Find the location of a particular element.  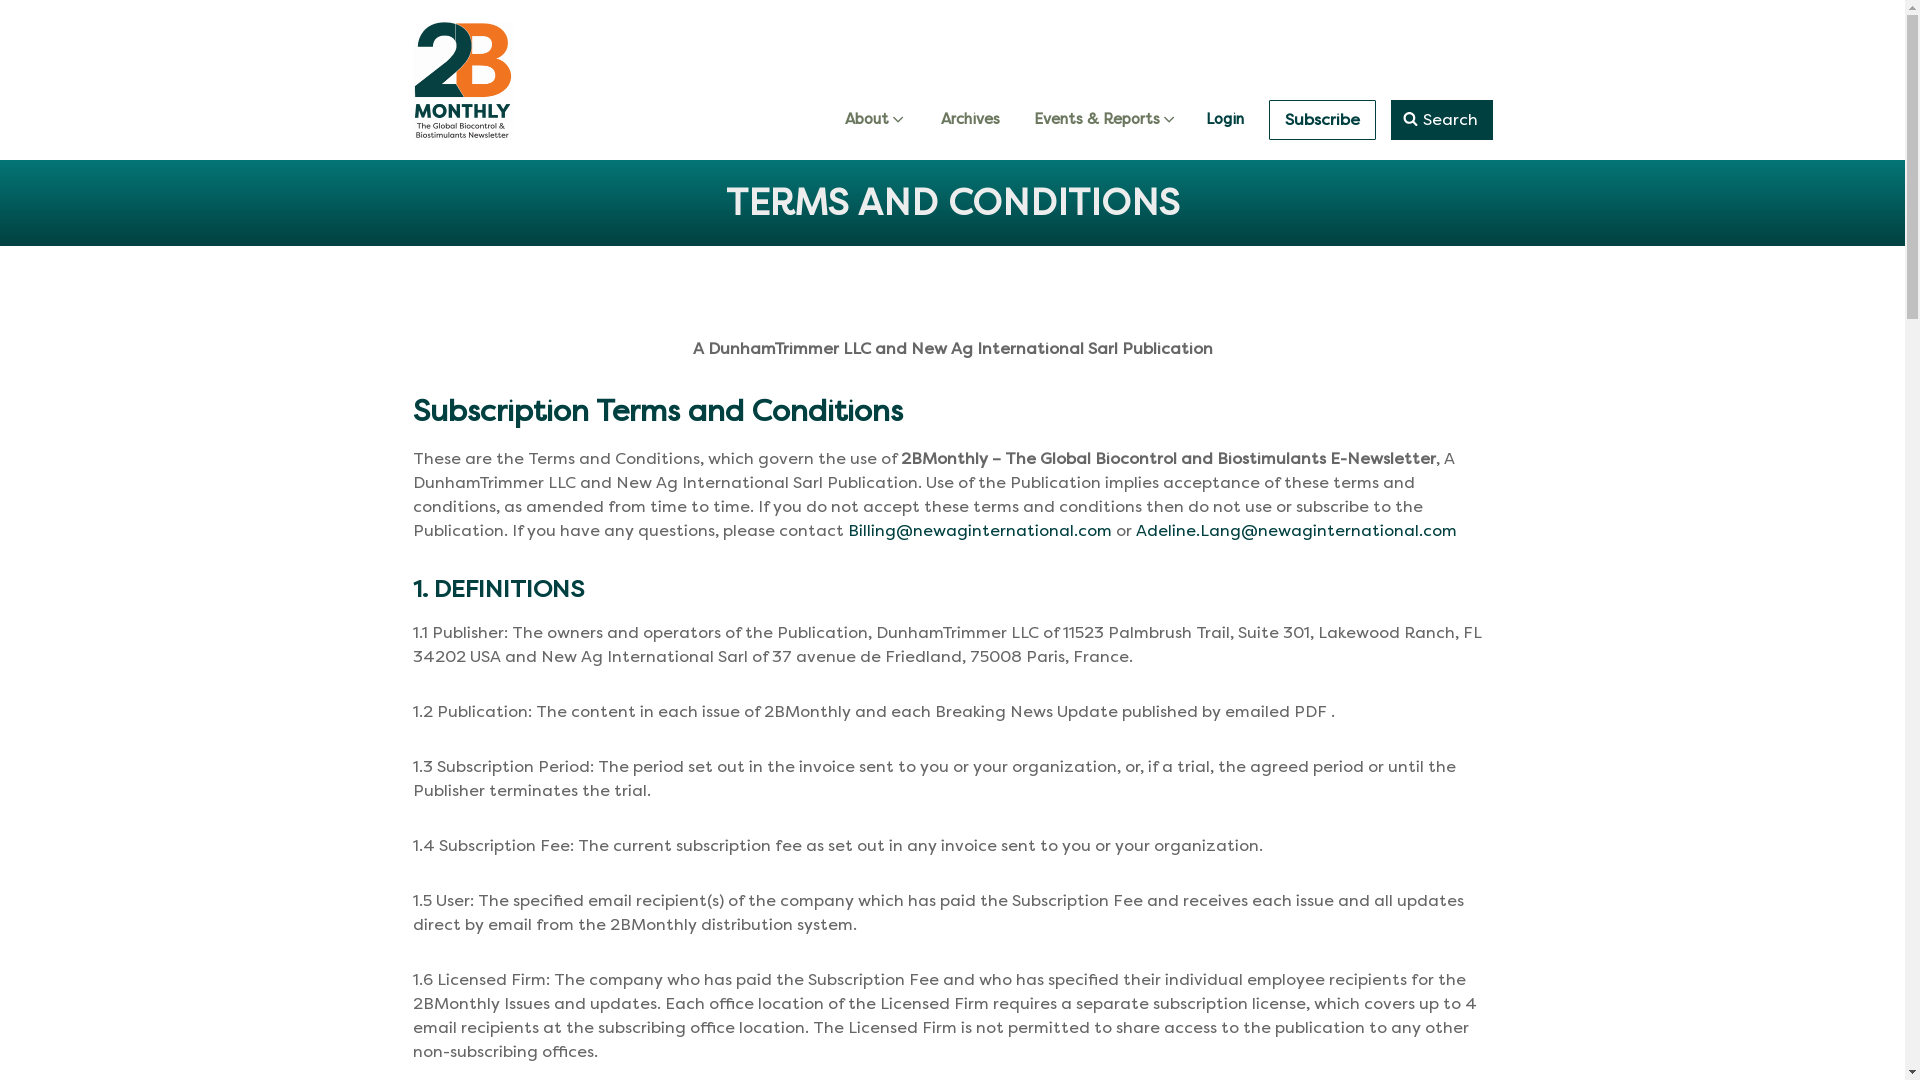

Adeline.Lang@newaginternational.com is located at coordinates (1296, 530).